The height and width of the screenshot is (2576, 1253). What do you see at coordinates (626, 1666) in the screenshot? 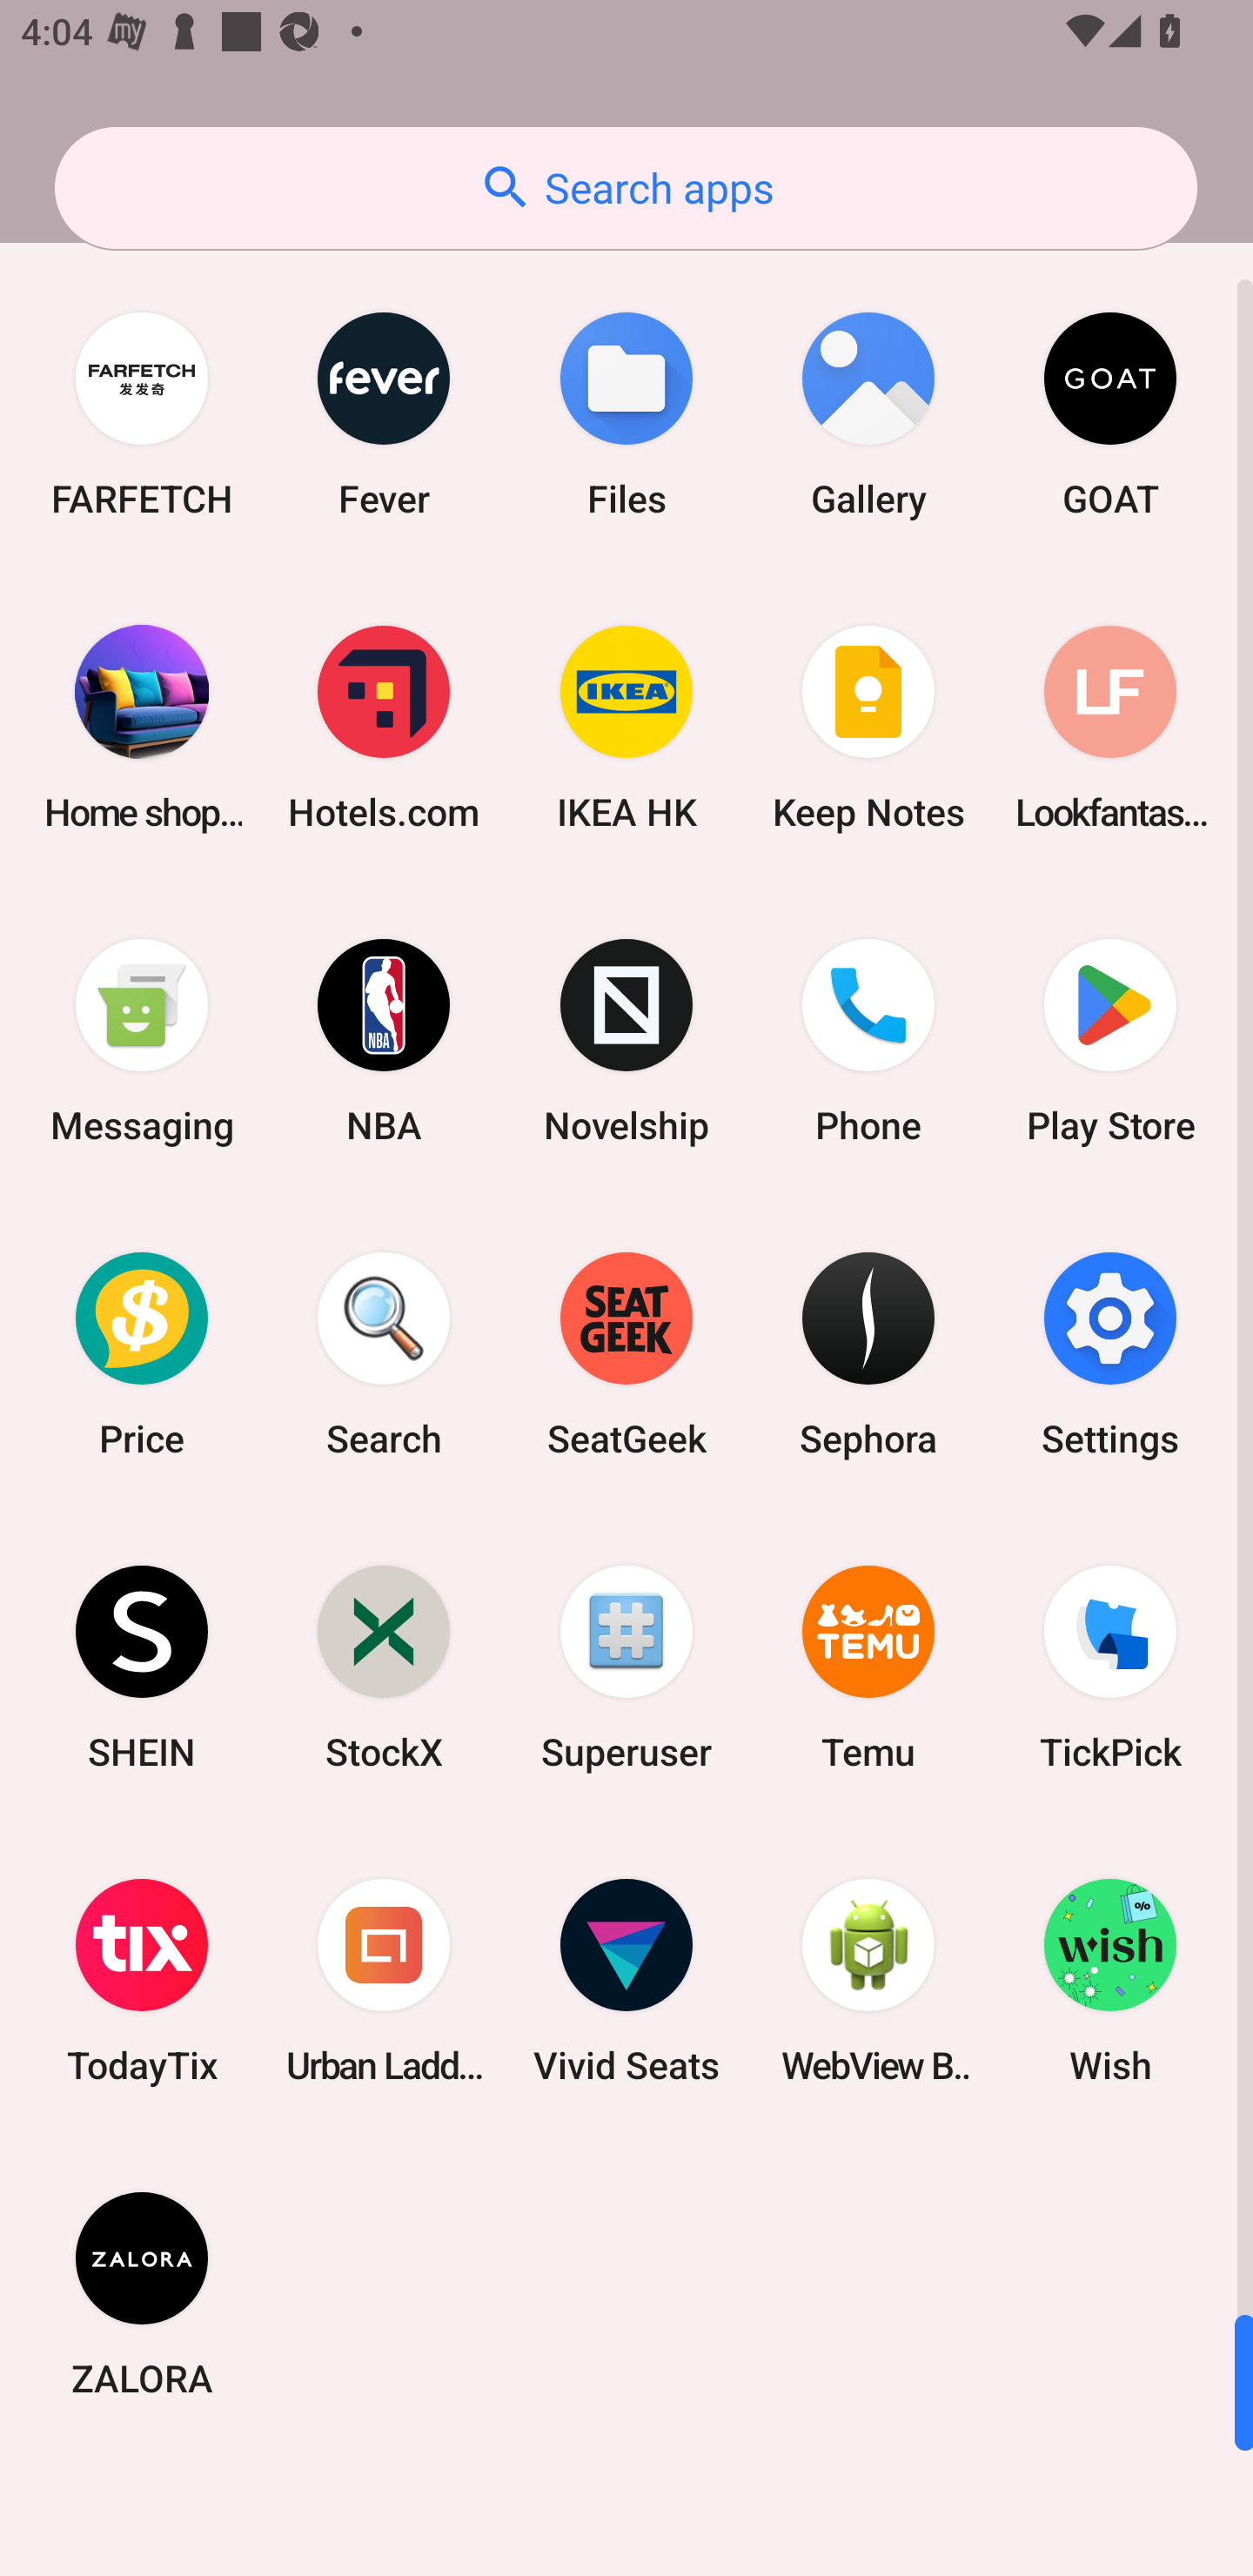
I see `Superuser` at bounding box center [626, 1666].